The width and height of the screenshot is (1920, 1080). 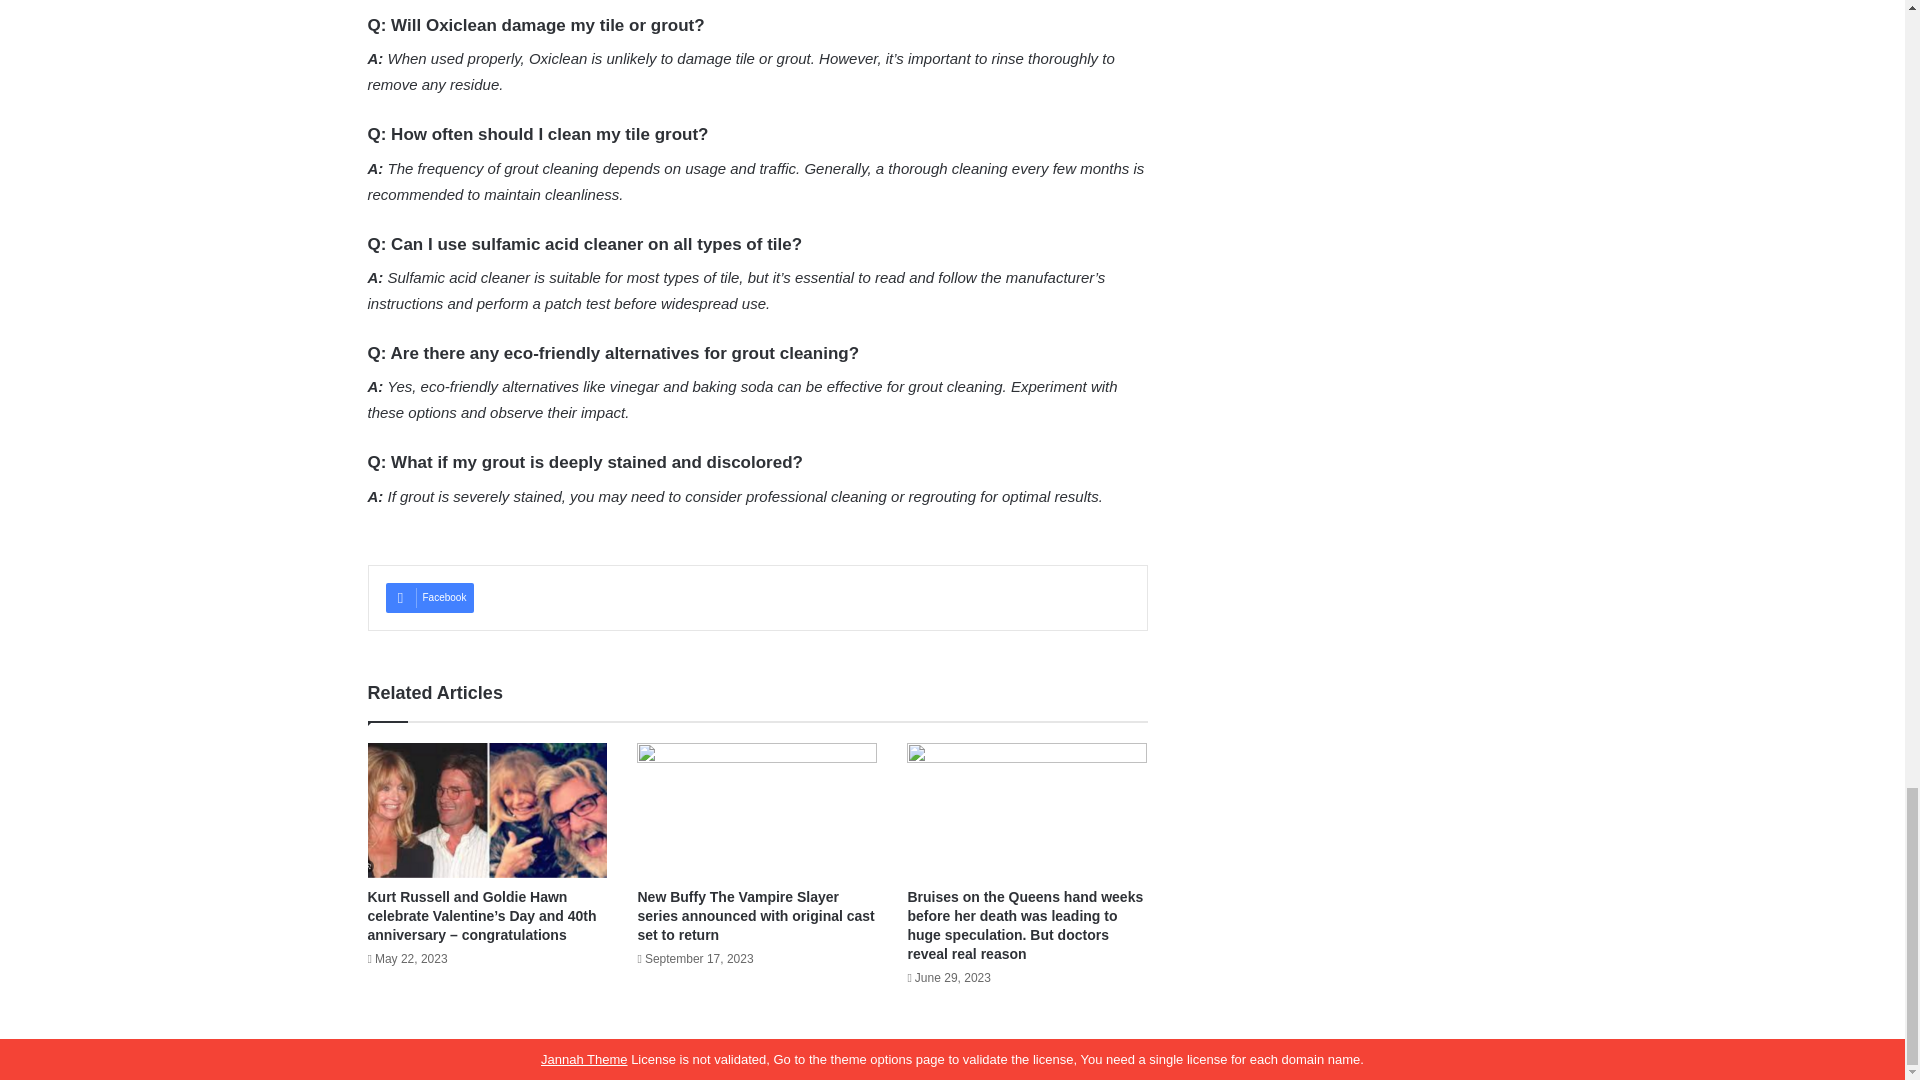 I want to click on Facebook, so click(x=430, y=598).